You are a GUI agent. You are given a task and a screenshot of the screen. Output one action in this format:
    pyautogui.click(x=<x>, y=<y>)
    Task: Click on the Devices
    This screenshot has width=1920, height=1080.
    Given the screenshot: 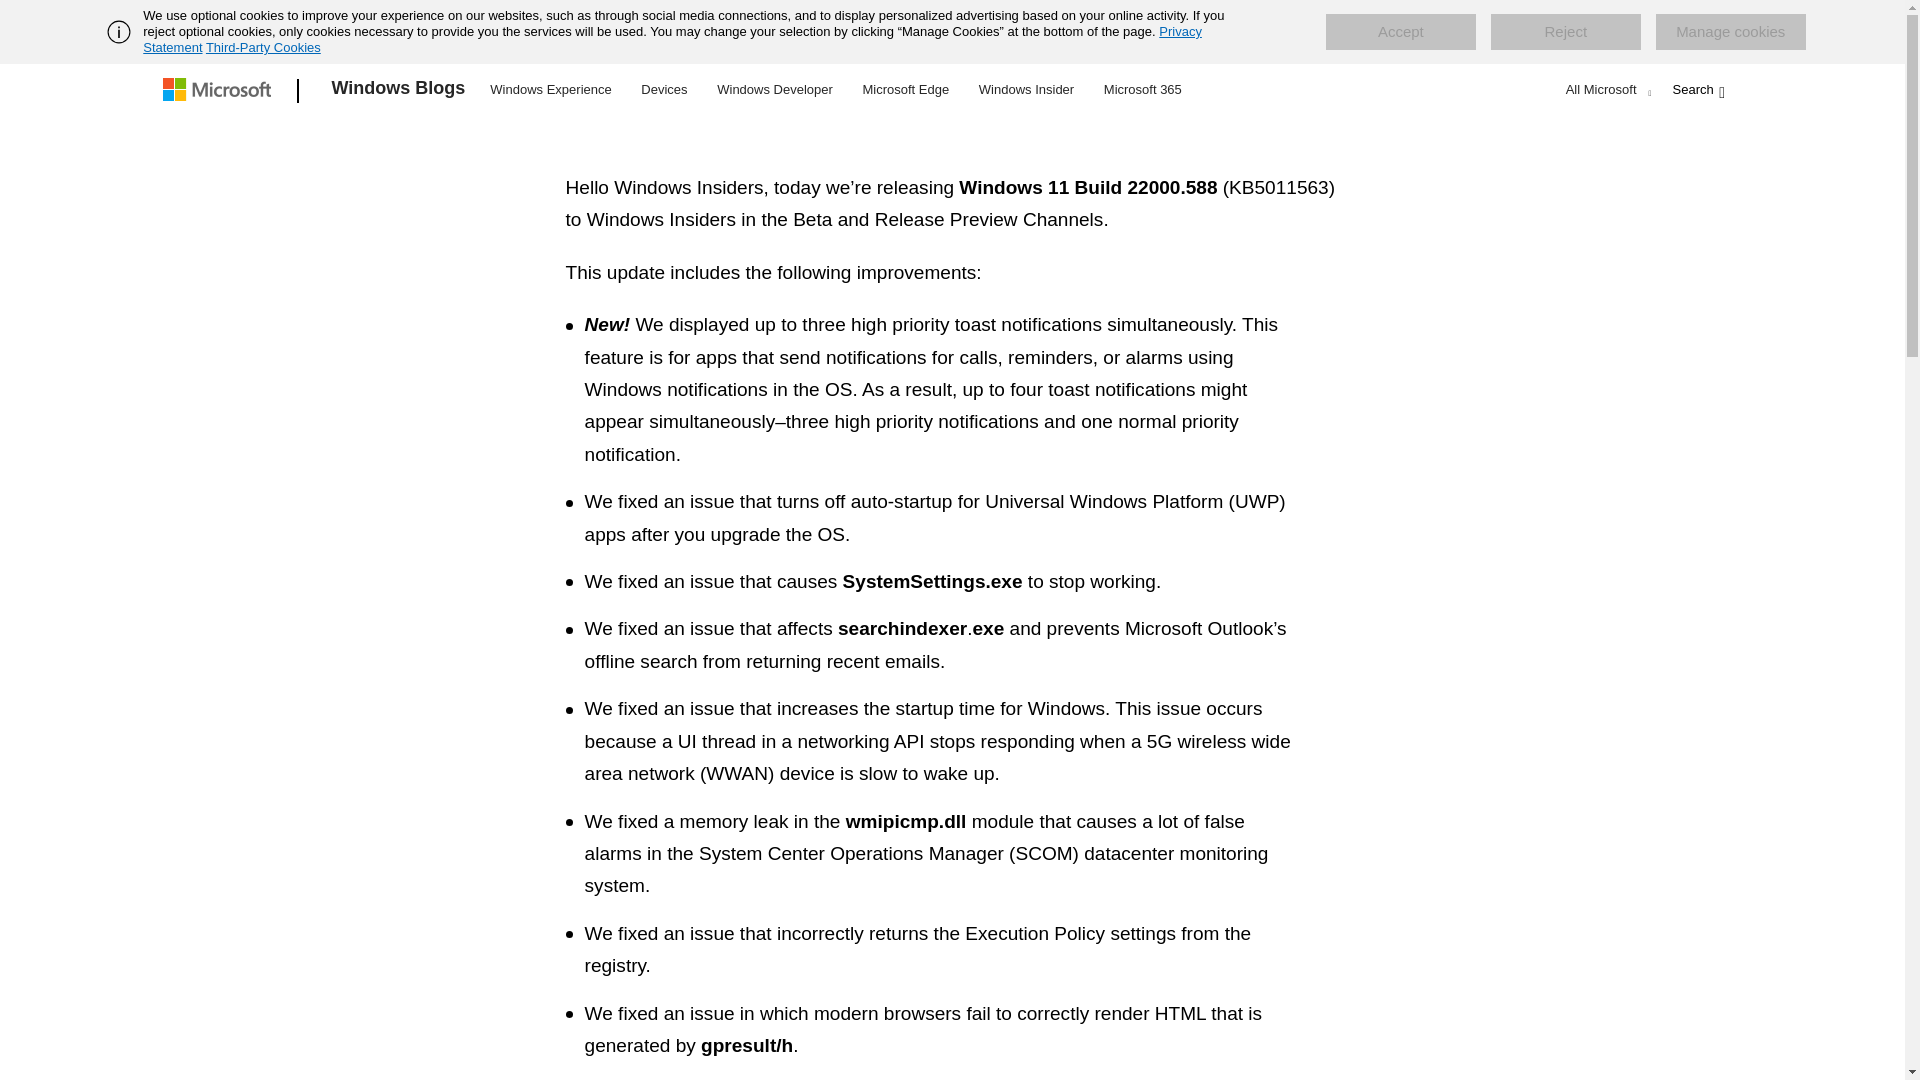 What is the action you would take?
    pyautogui.click(x=663, y=88)
    